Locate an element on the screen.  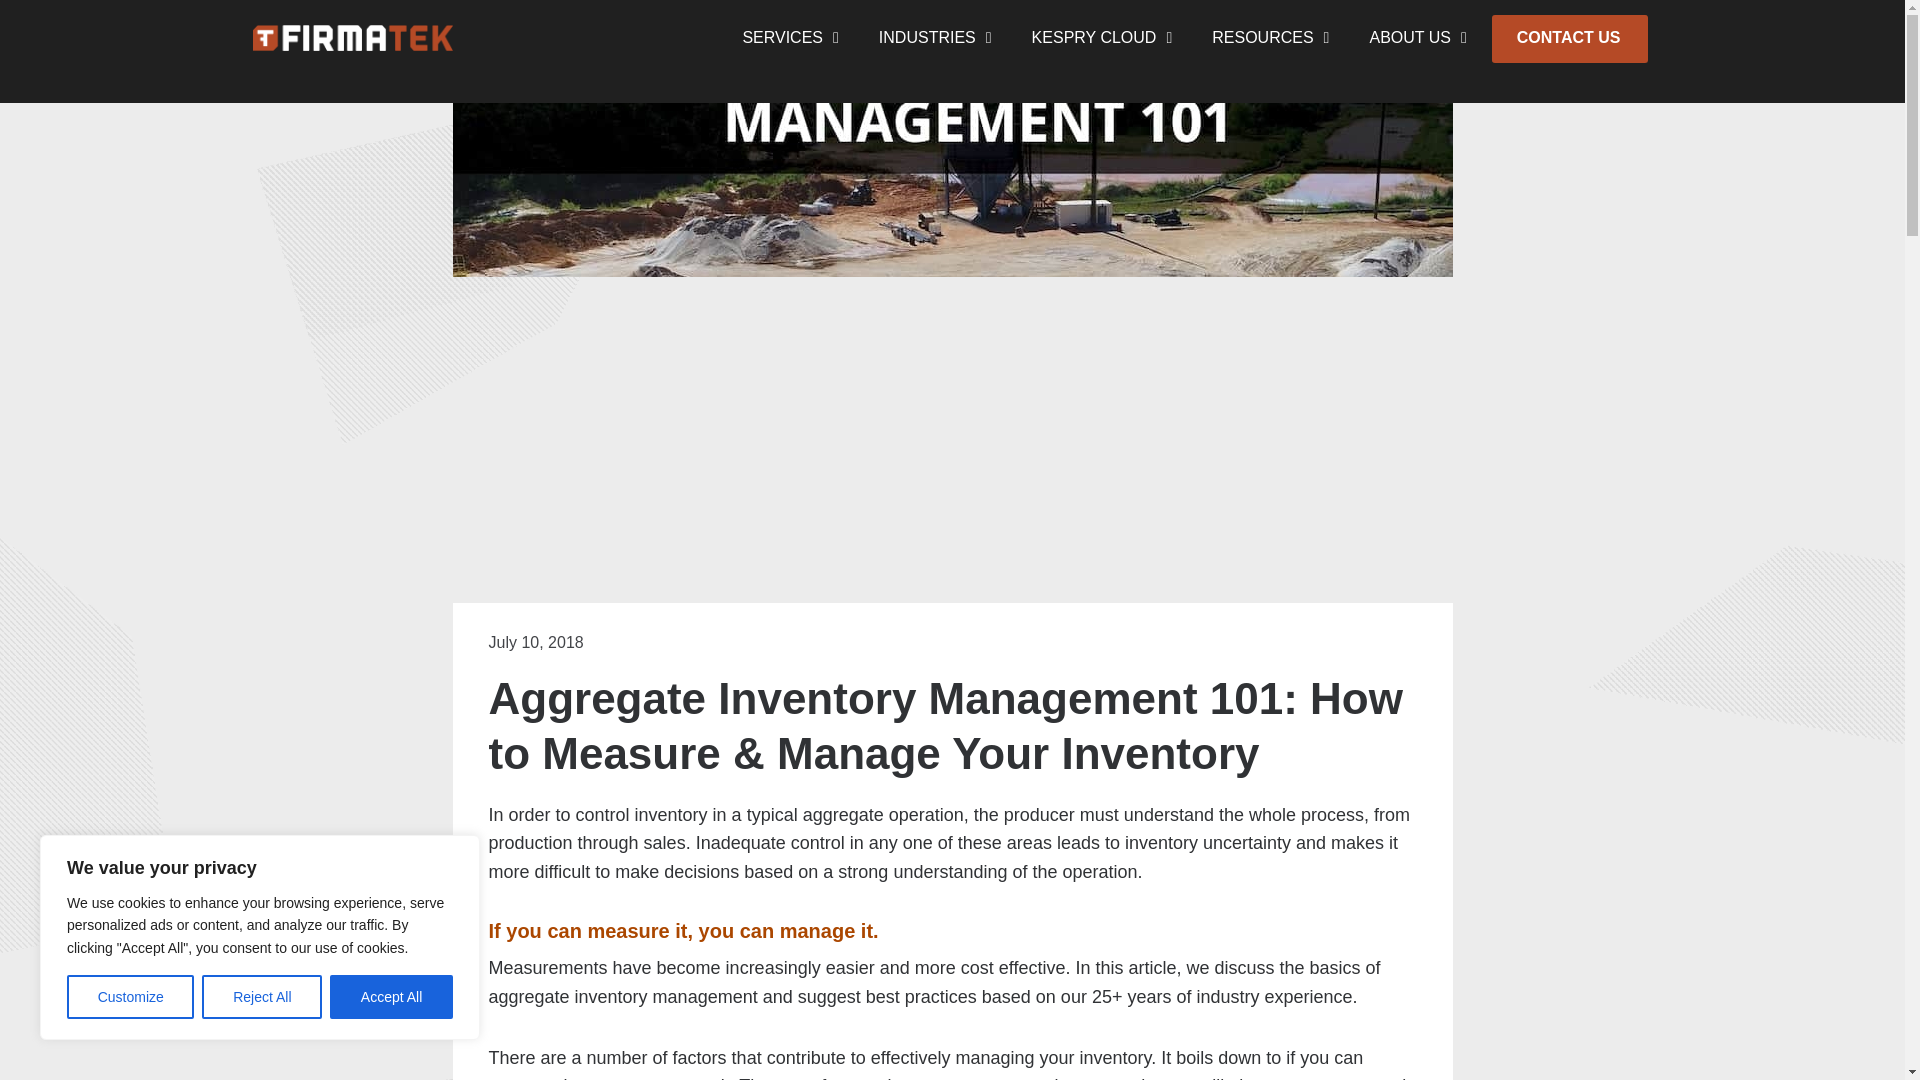
ABOUT US is located at coordinates (1416, 37).